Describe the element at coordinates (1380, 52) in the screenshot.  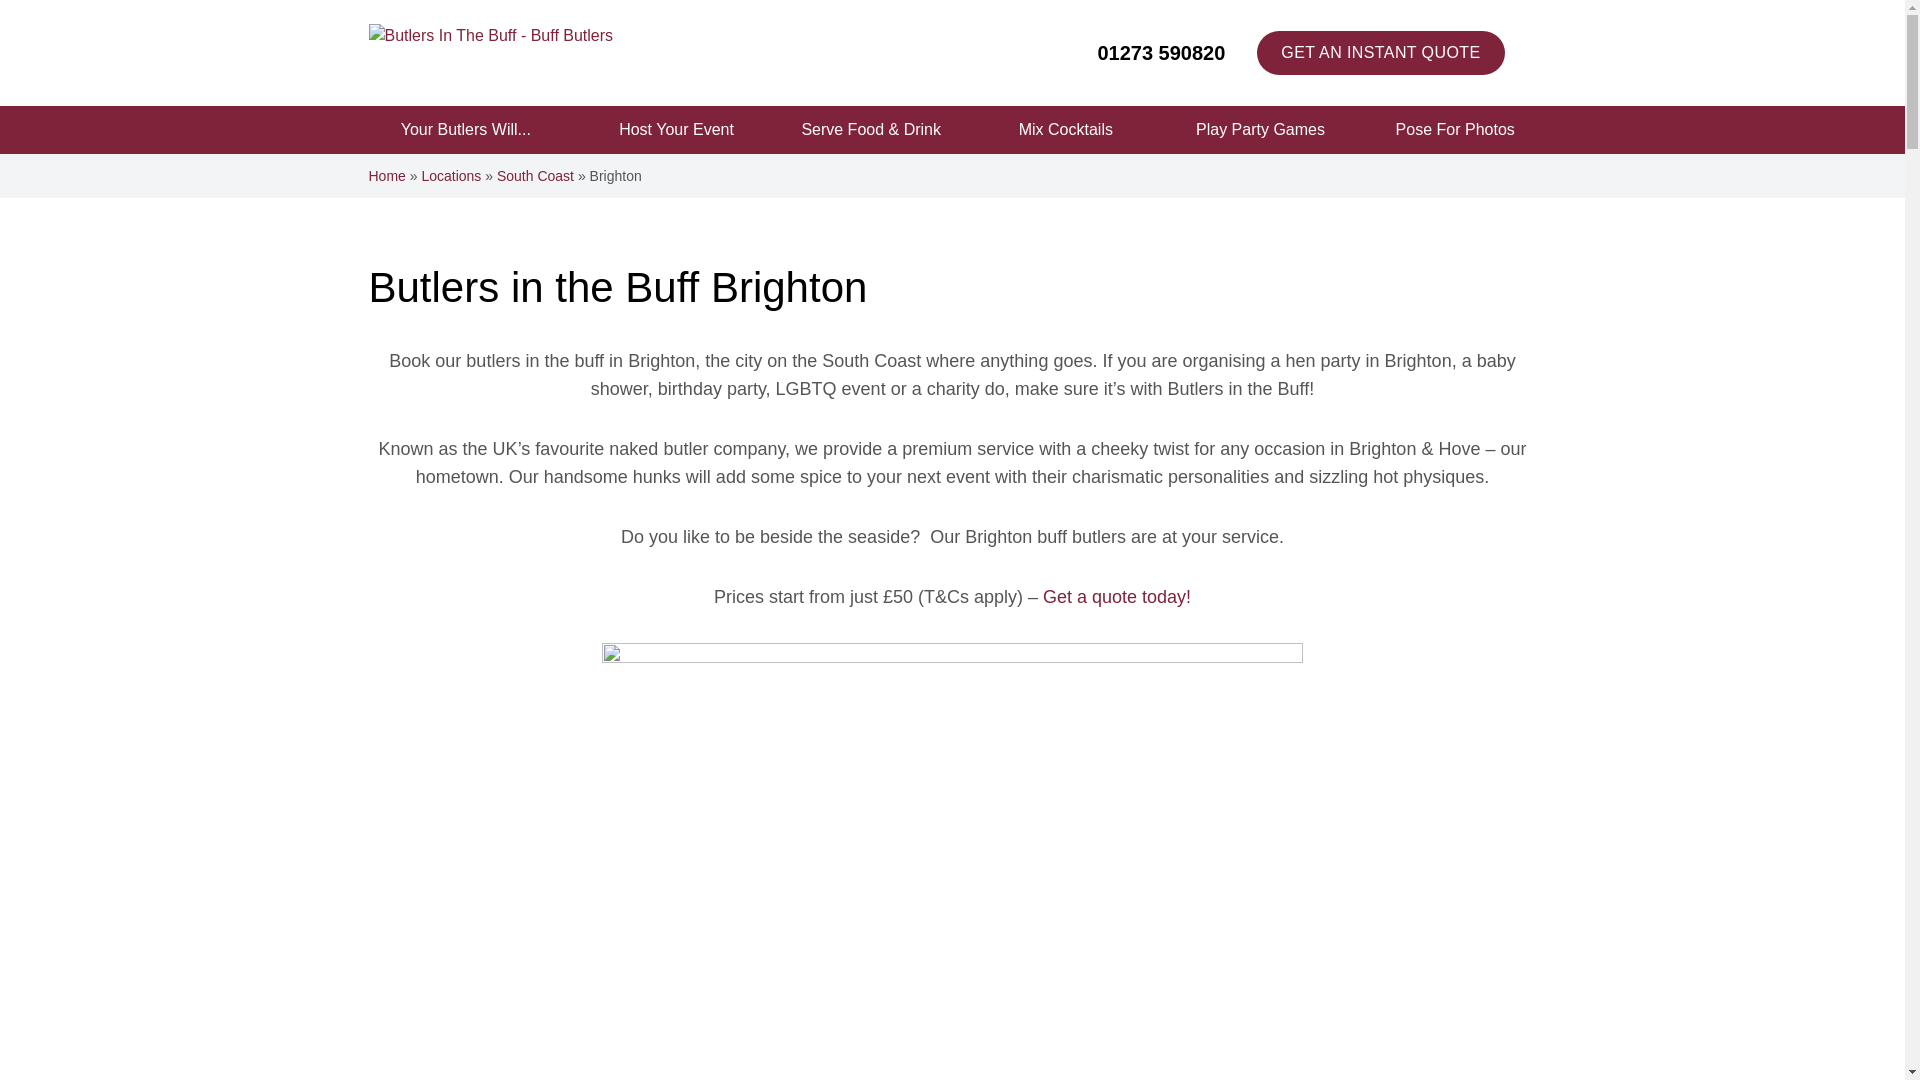
I see `01273 590820` at that location.